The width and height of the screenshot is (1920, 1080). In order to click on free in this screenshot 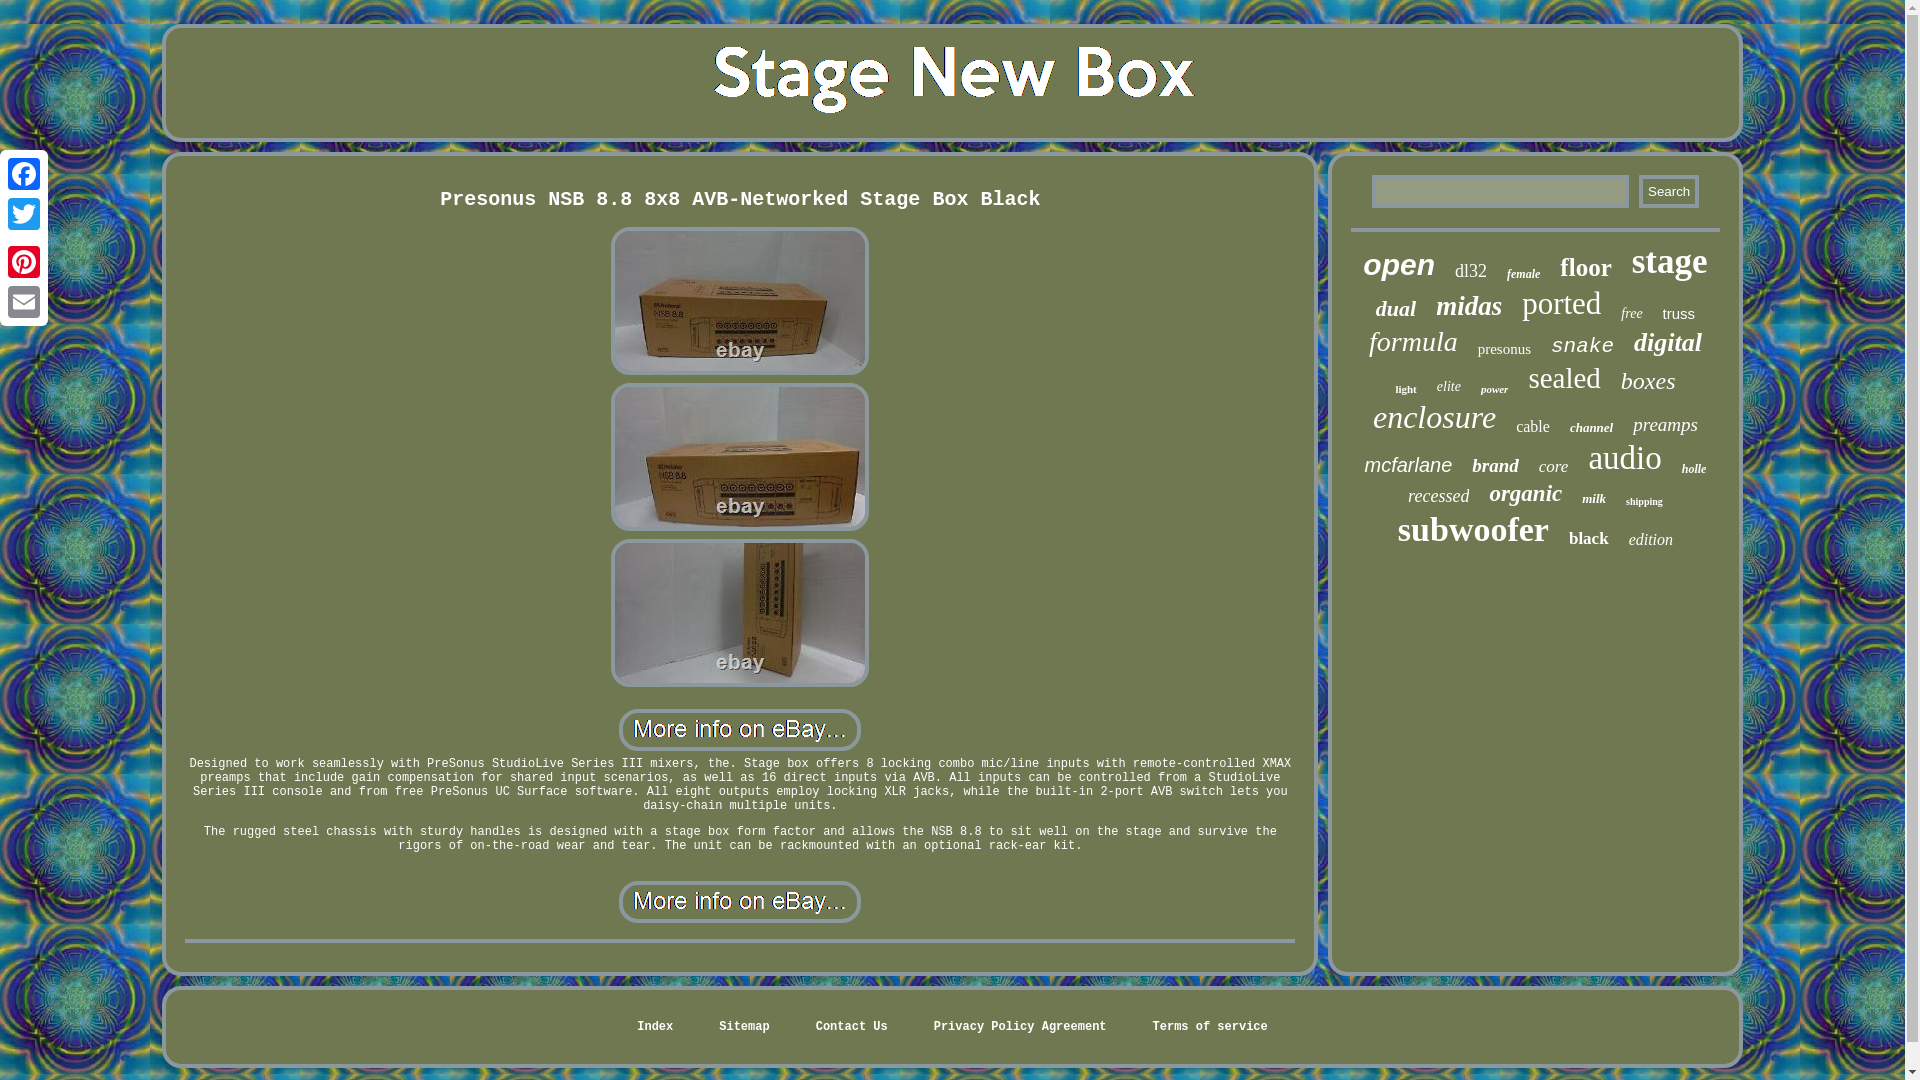, I will do `click(1630, 313)`.